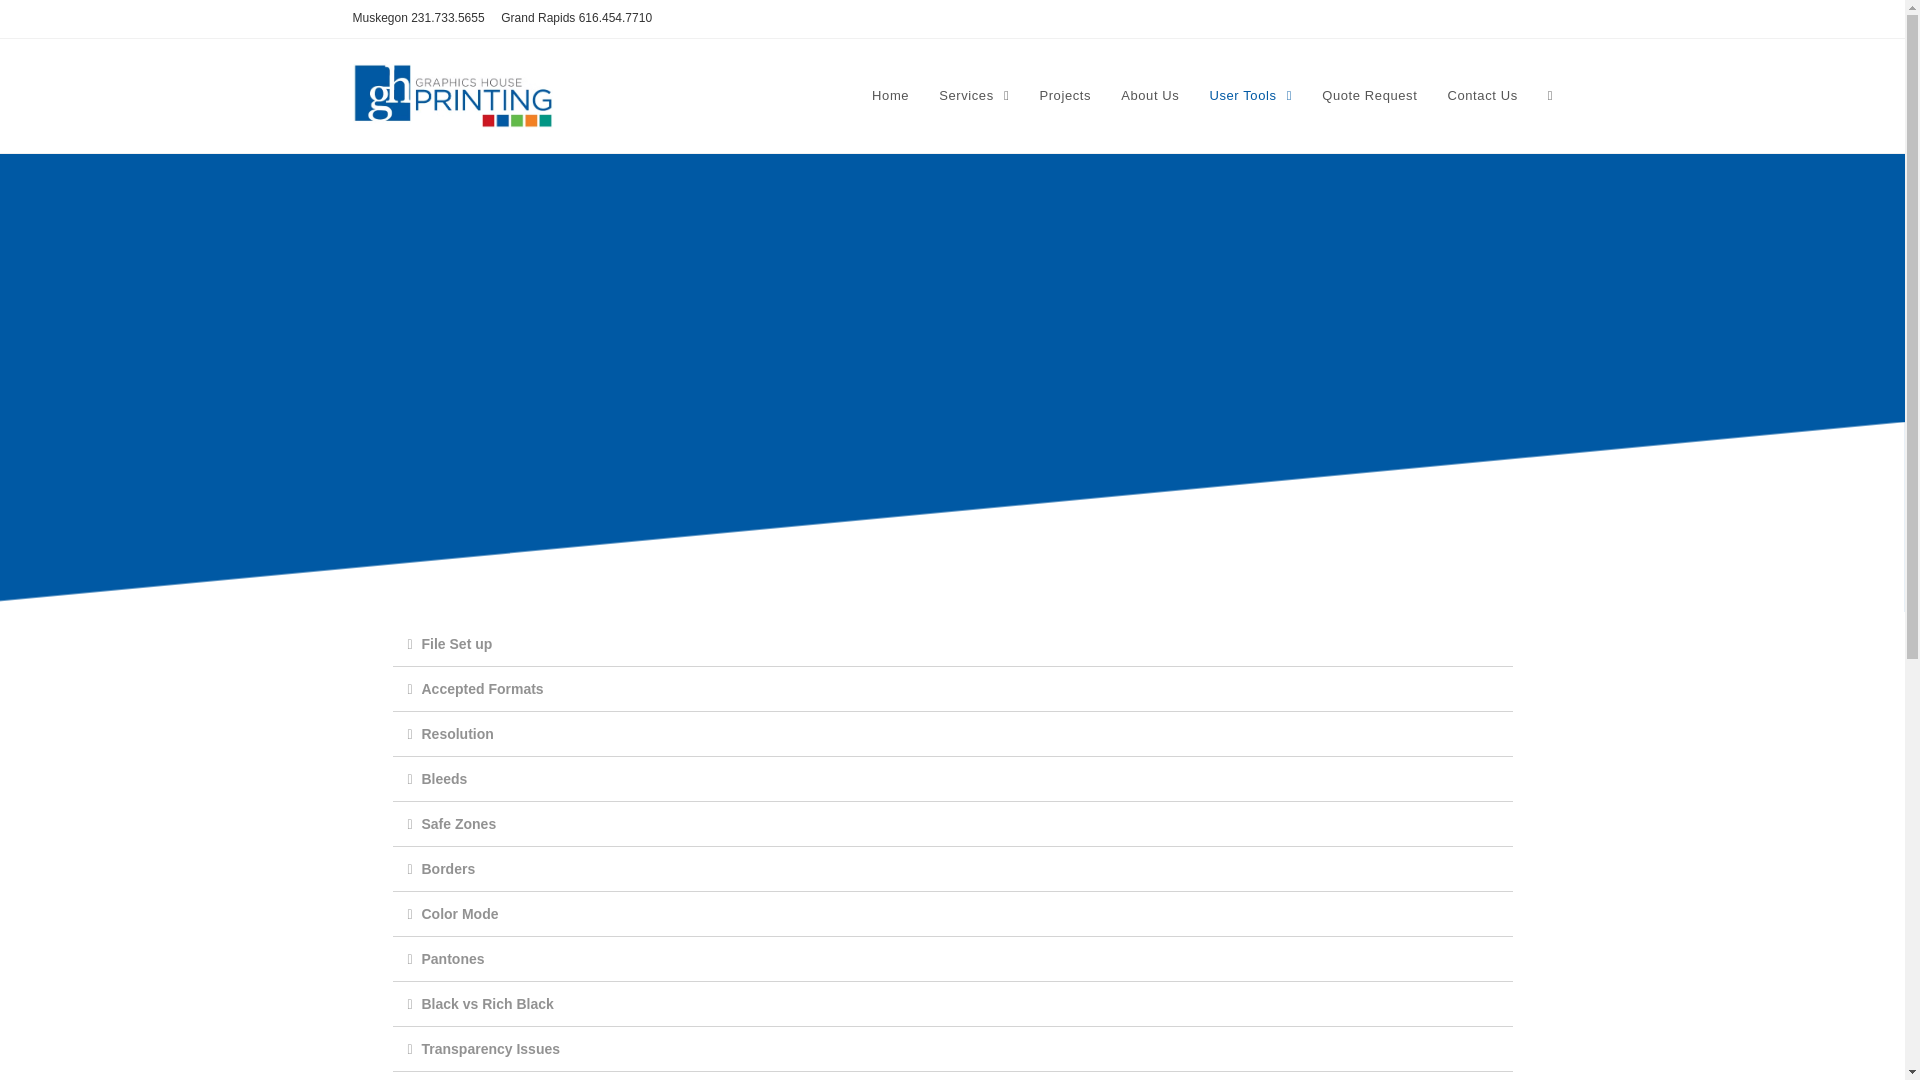 The height and width of the screenshot is (1080, 1920). I want to click on Contact Us, so click(1482, 96).